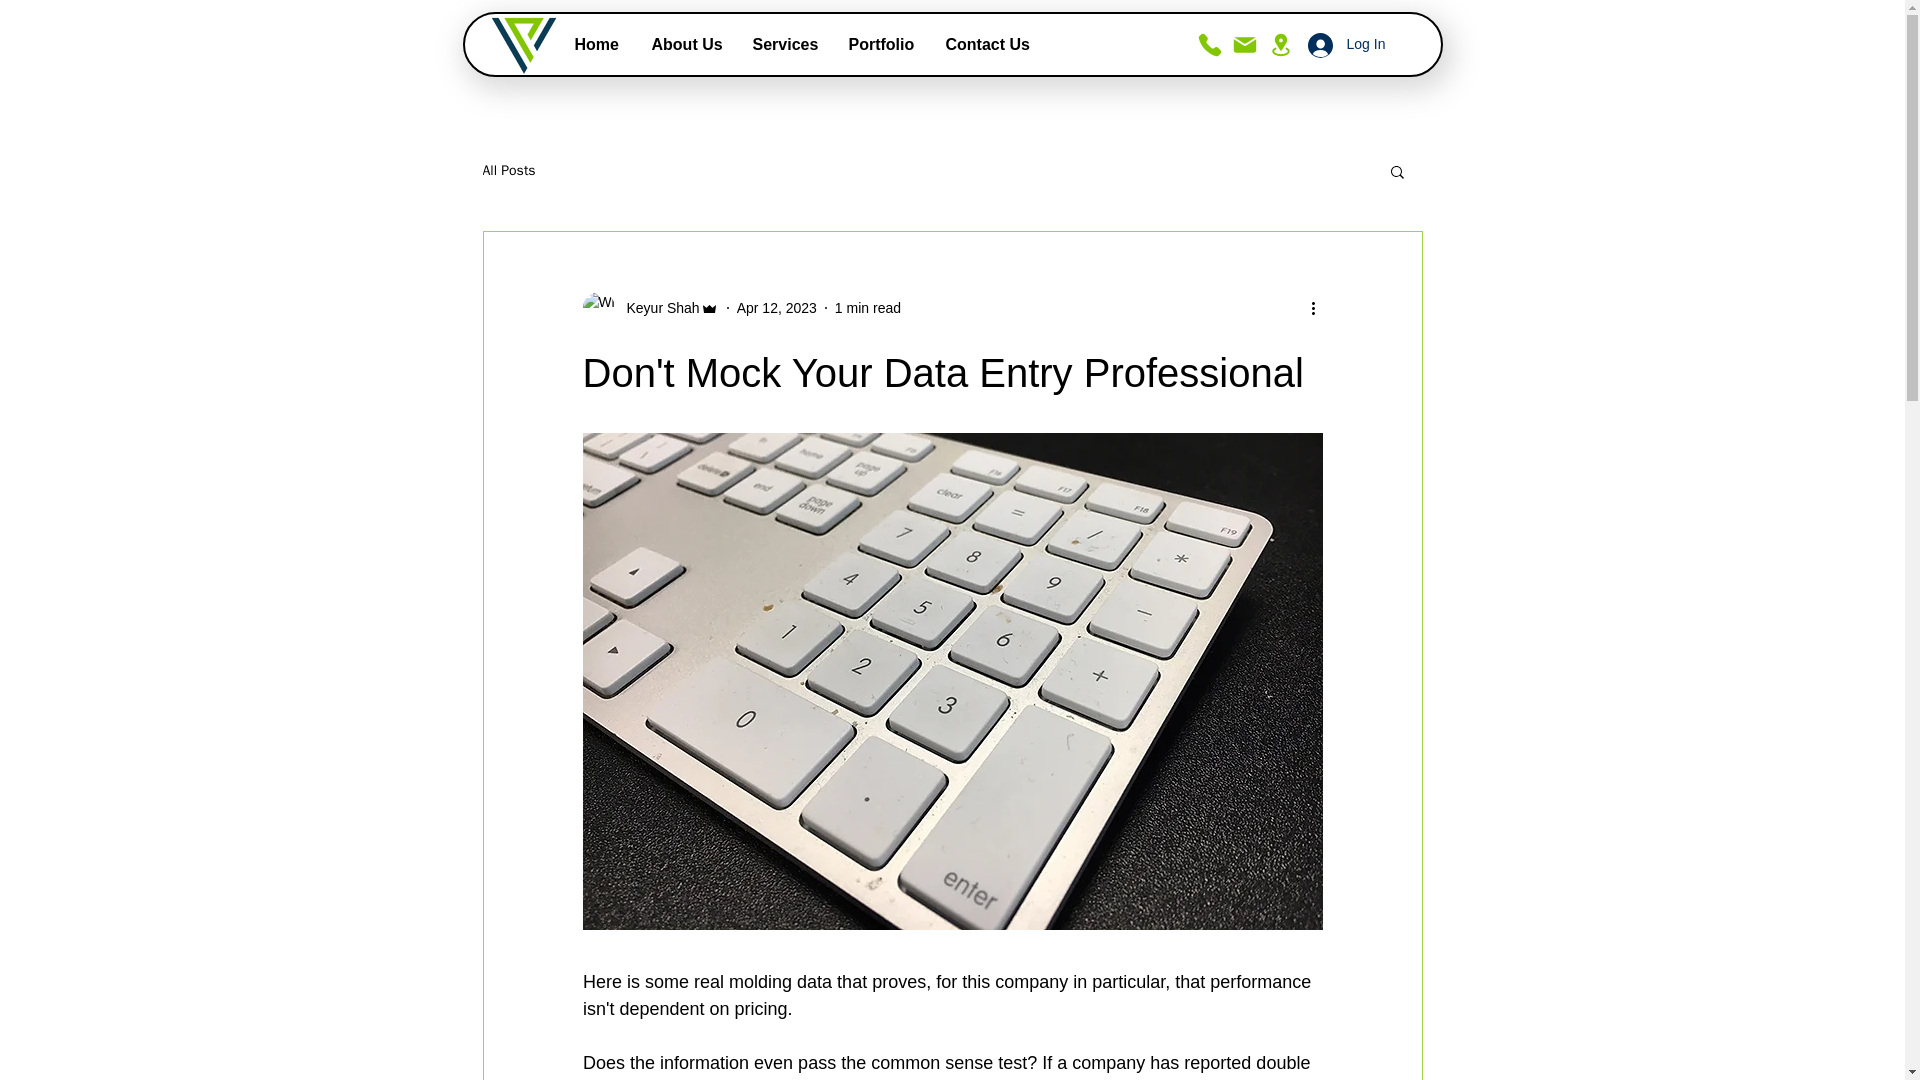  I want to click on All Posts, so click(508, 171).